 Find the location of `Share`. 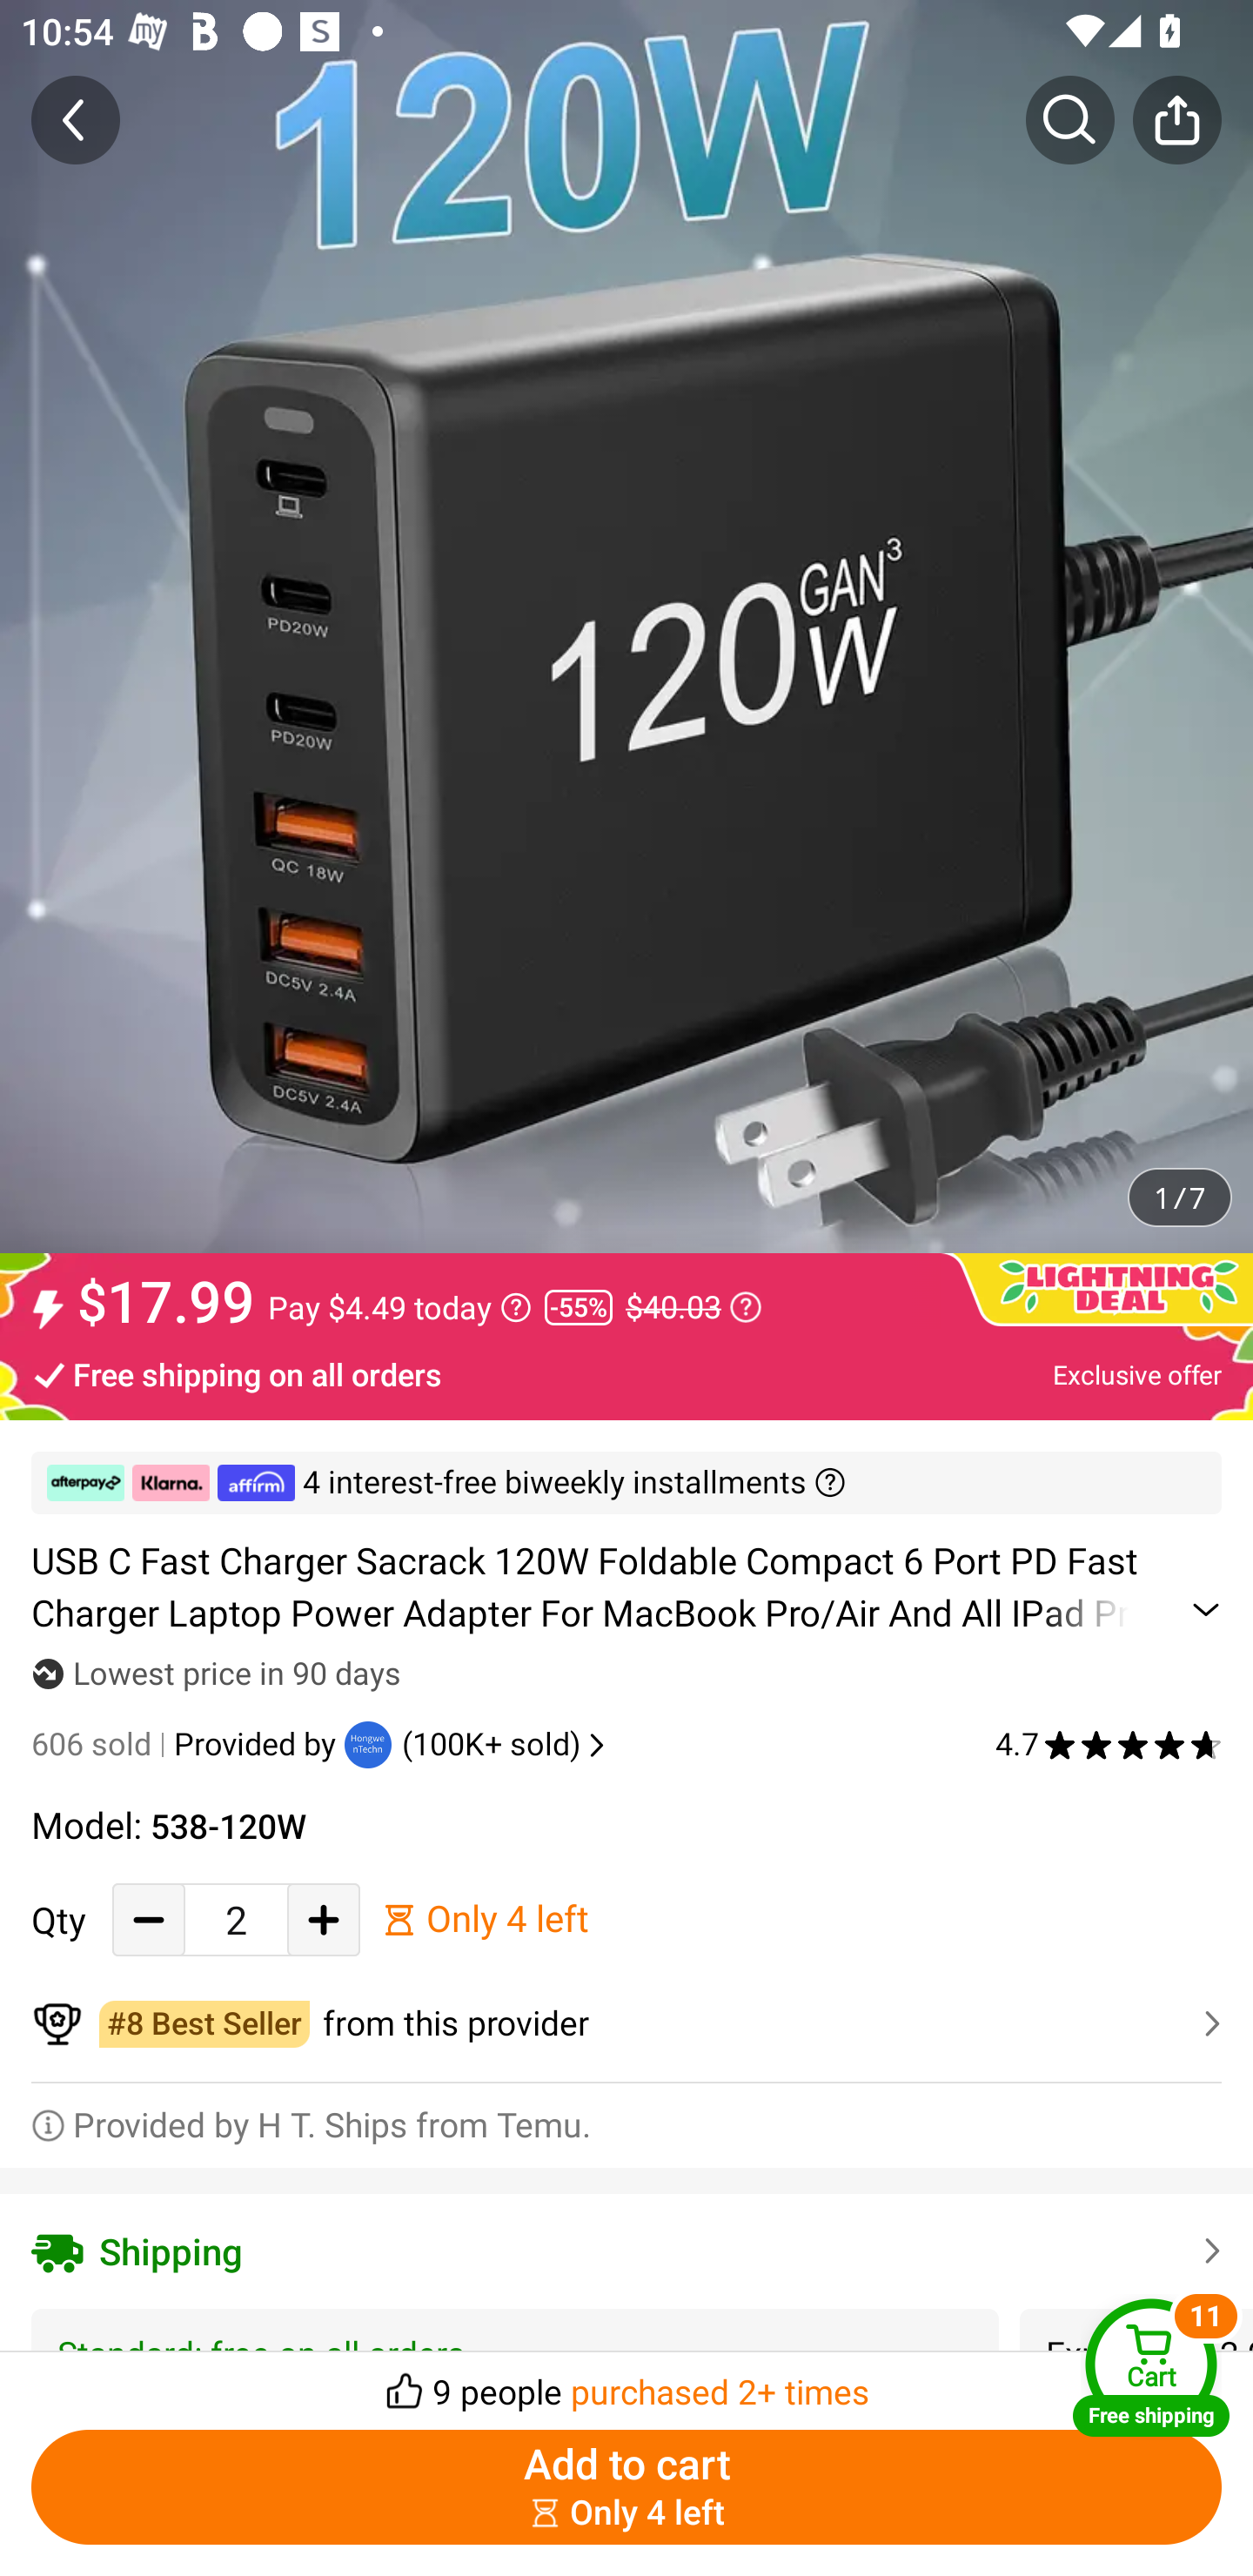

Share is located at coordinates (1176, 119).